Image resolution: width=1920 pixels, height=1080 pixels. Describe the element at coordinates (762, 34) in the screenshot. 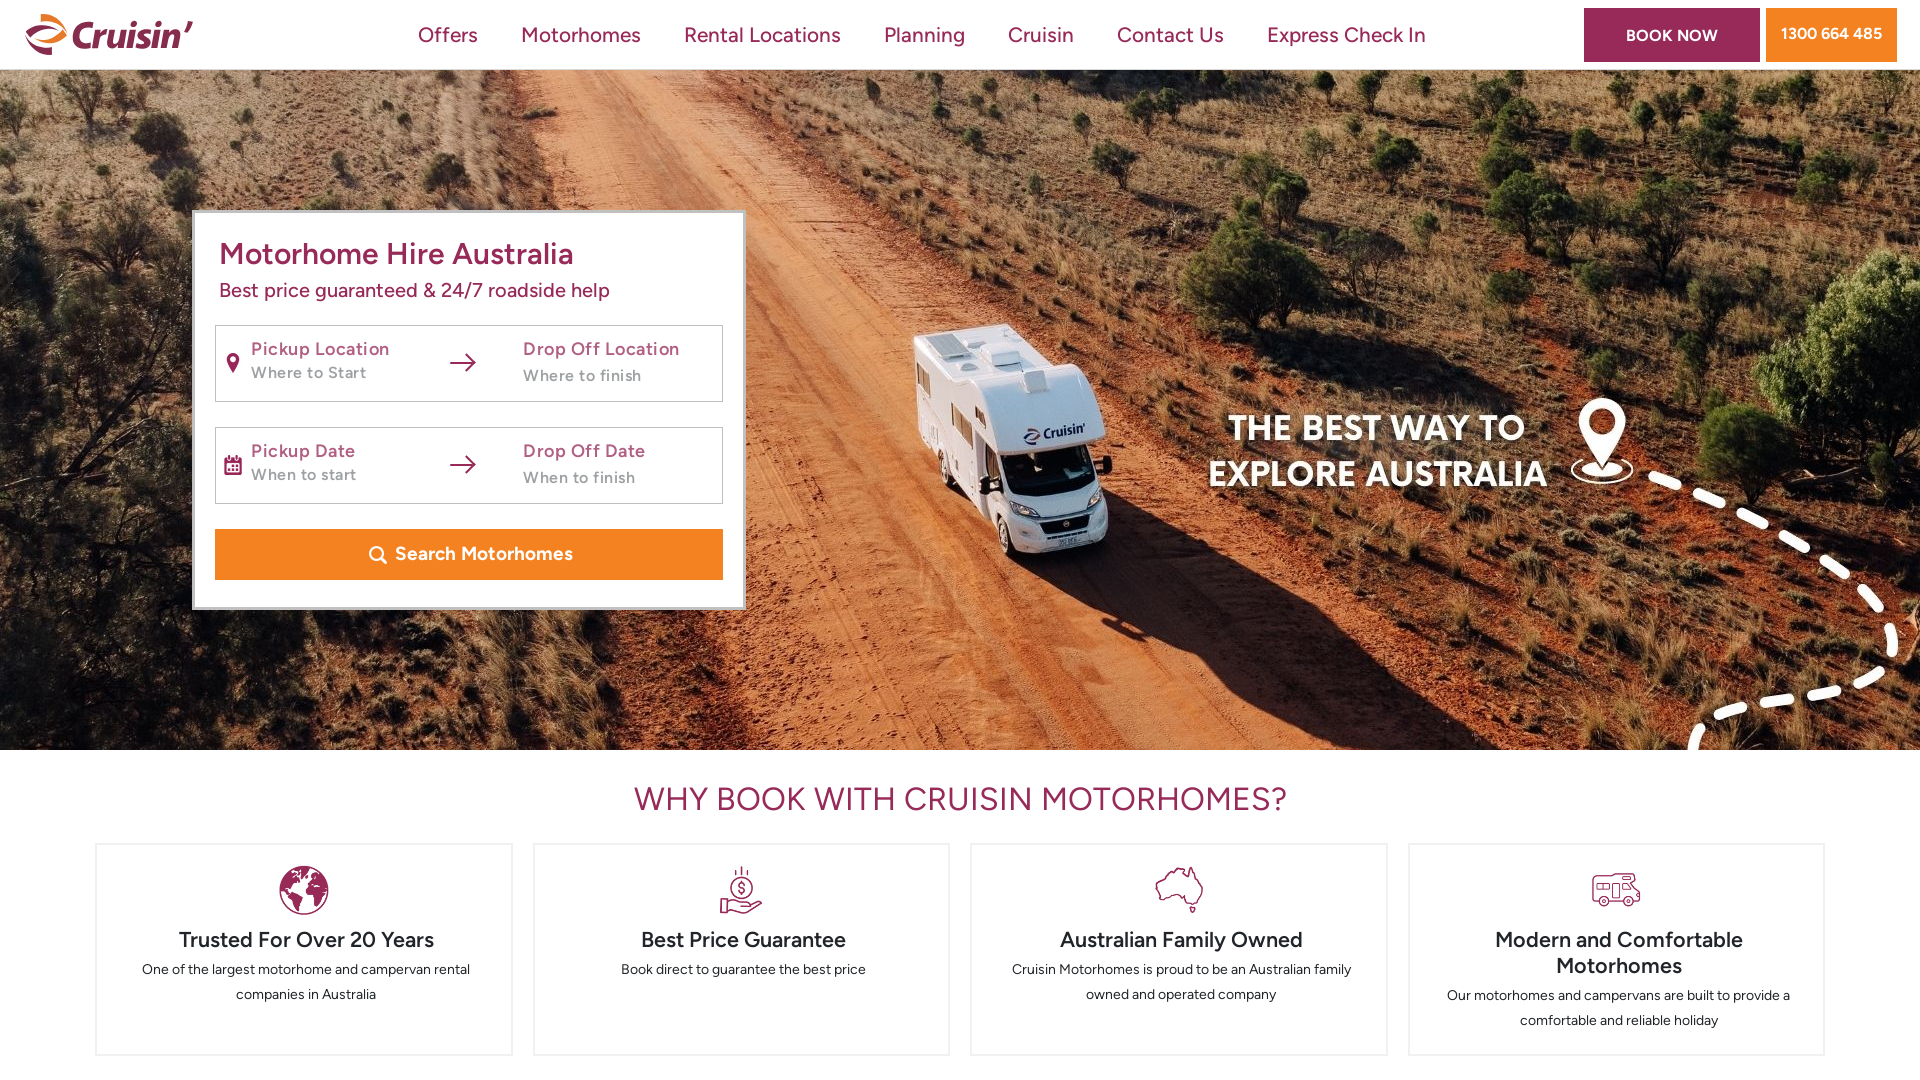

I see `Rental Locations` at that location.